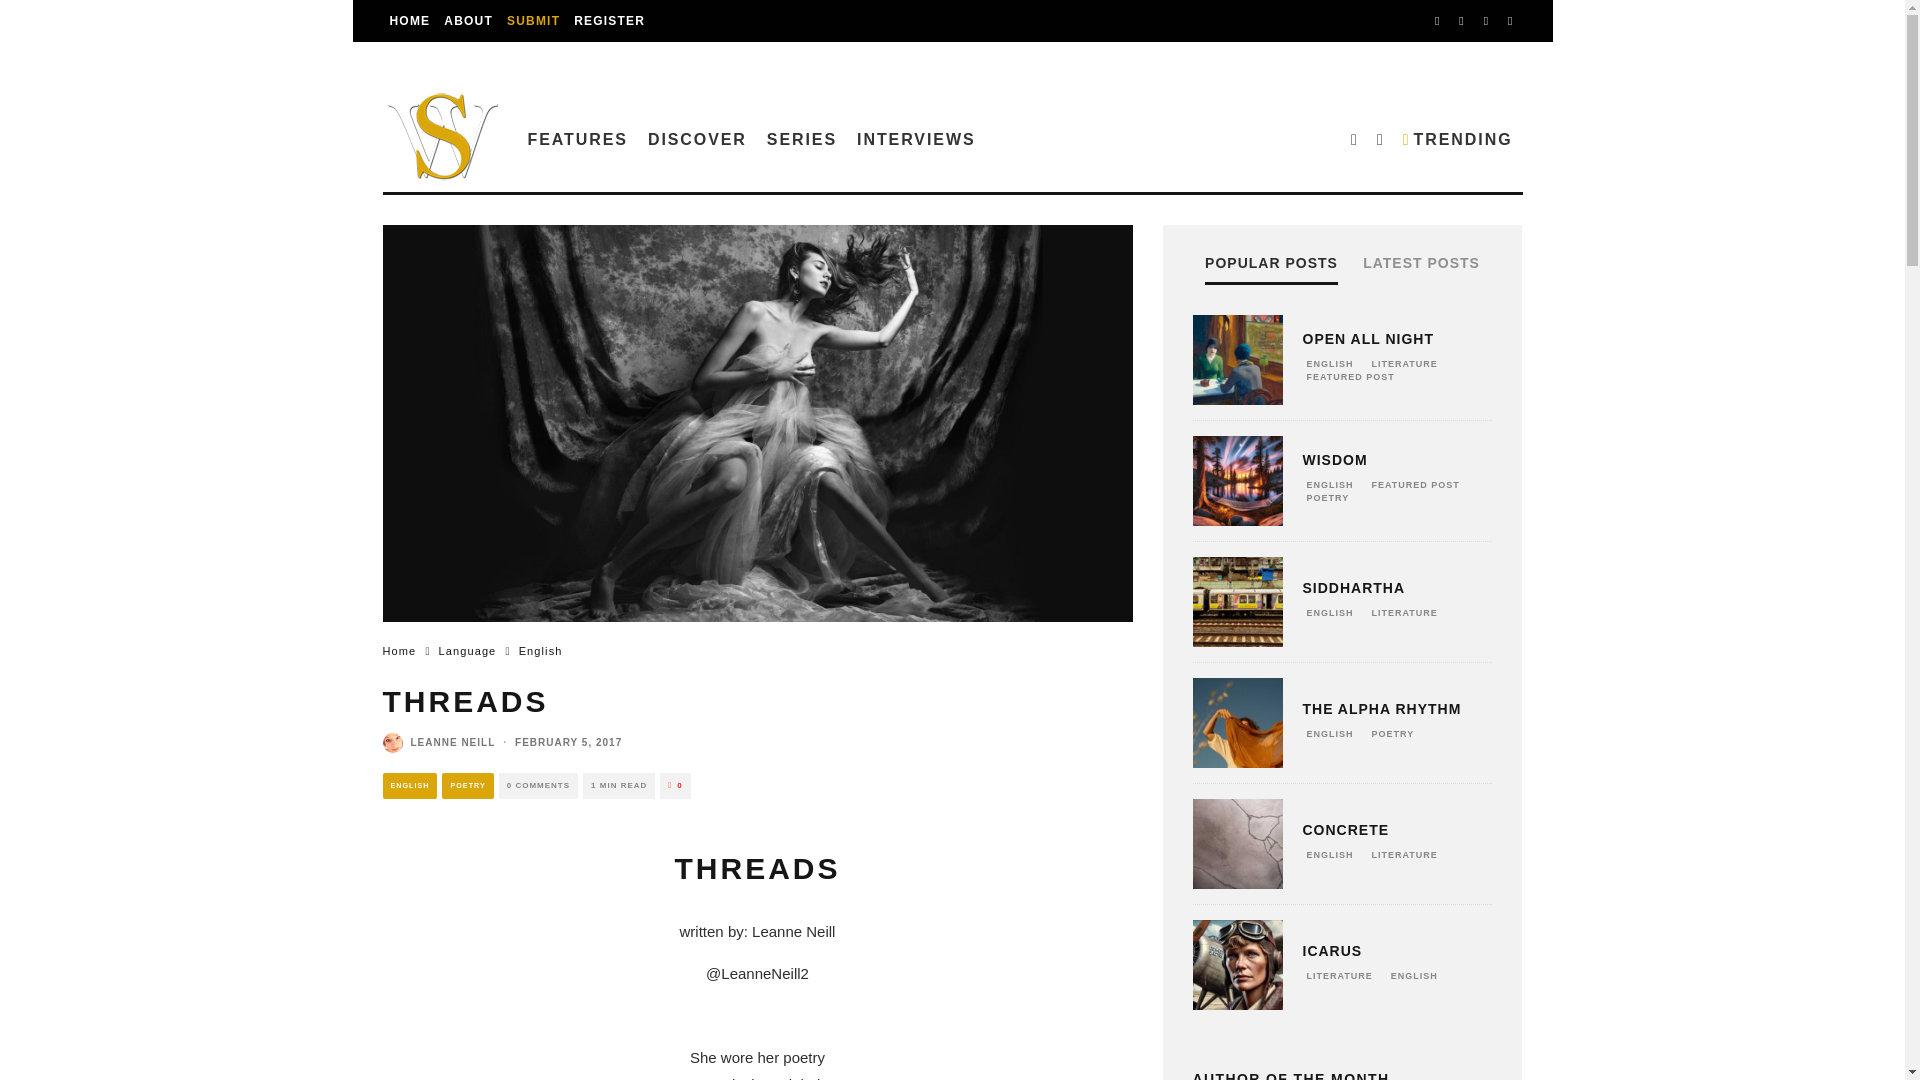 This screenshot has width=1920, height=1080. What do you see at coordinates (609, 21) in the screenshot?
I see `REGISTER` at bounding box center [609, 21].